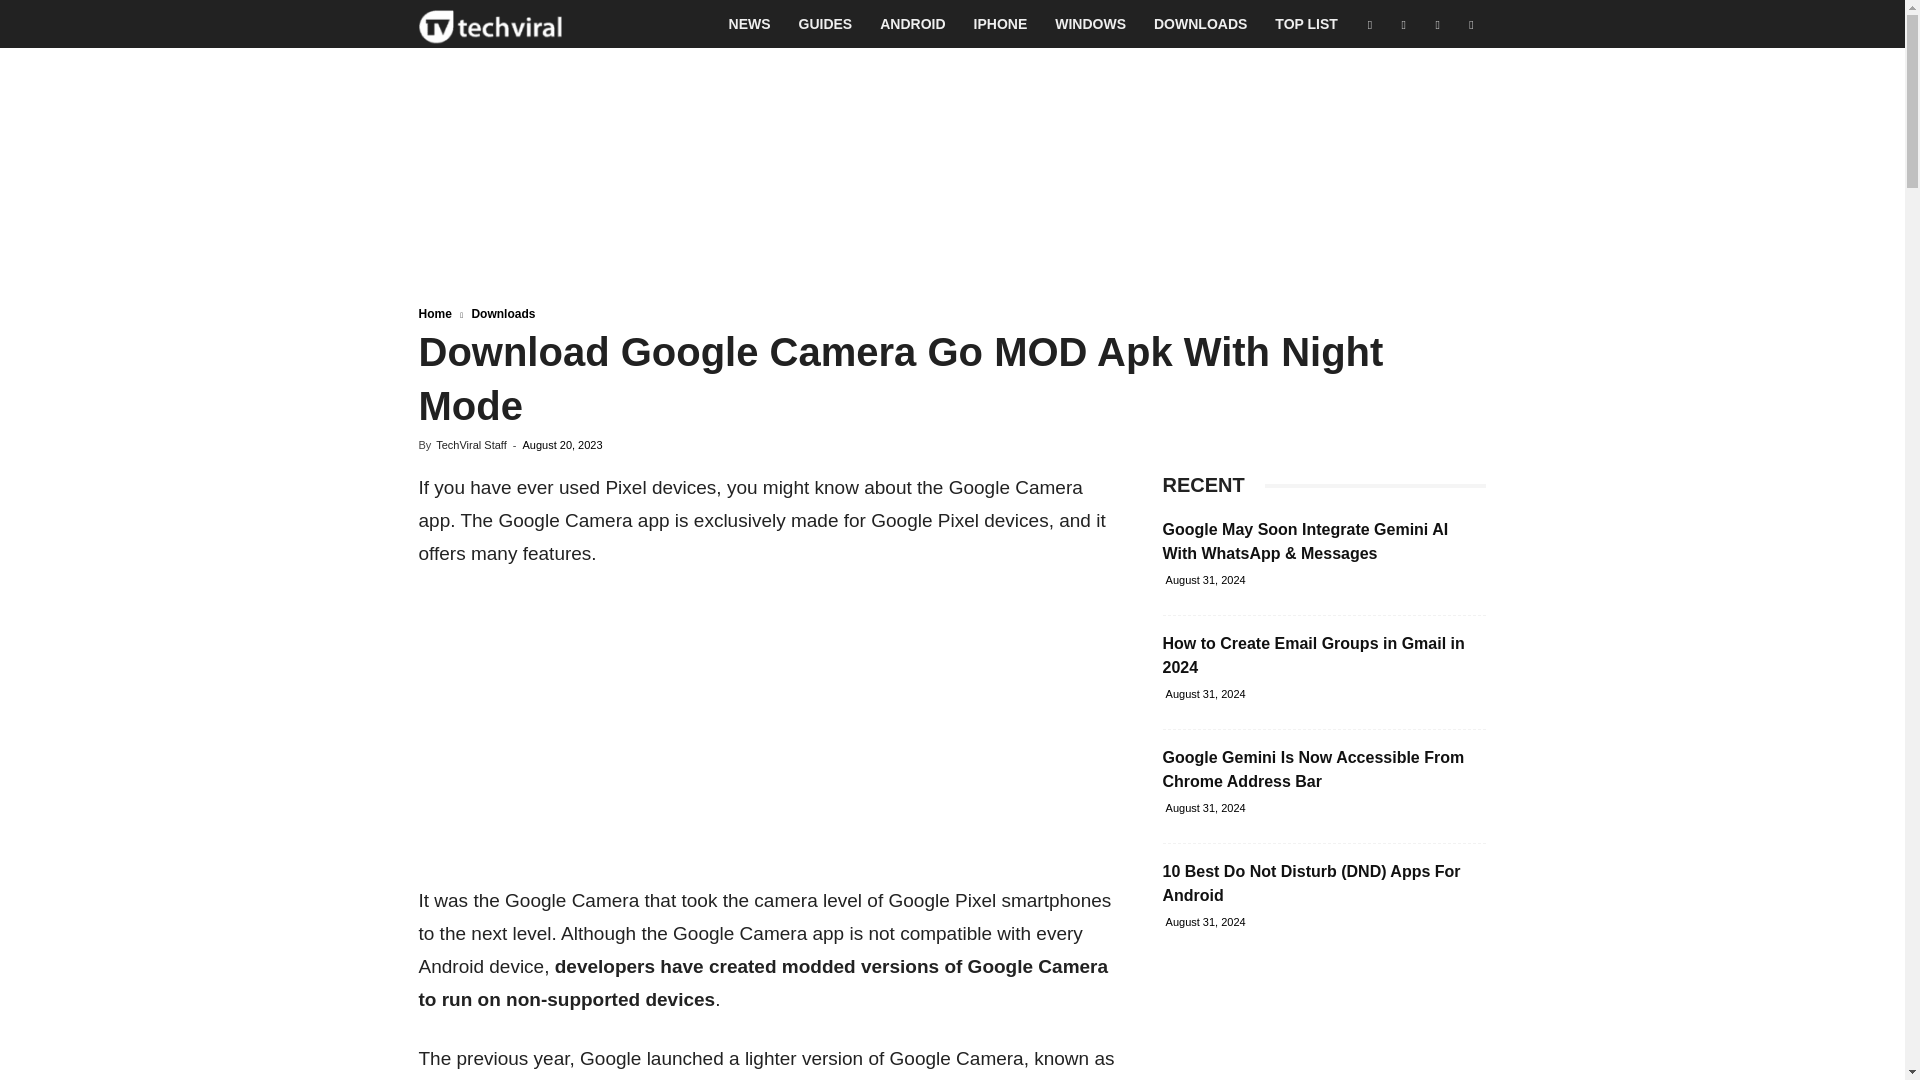  Describe the element at coordinates (490, 24) in the screenshot. I see `TechViral` at that location.